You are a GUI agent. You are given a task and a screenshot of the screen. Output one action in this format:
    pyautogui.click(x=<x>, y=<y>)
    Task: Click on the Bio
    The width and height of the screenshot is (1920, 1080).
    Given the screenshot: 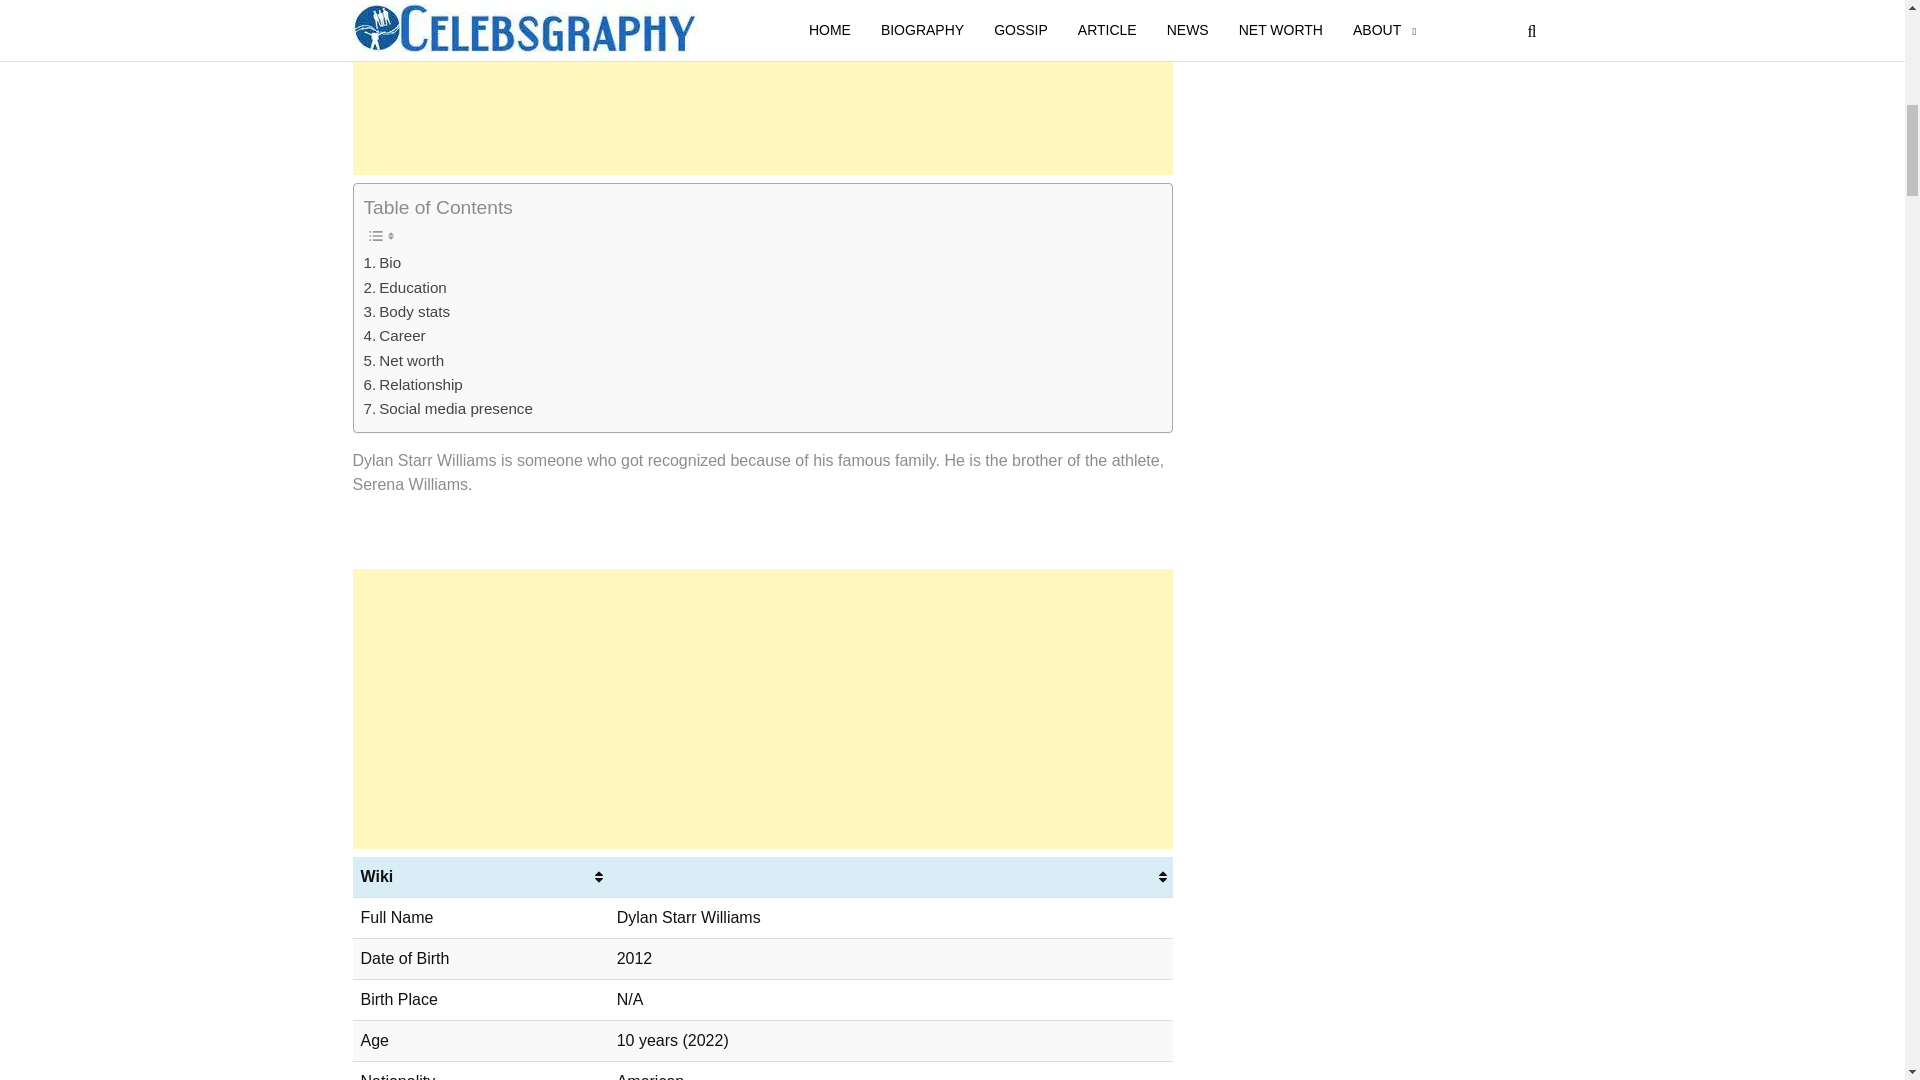 What is the action you would take?
    pyautogui.click(x=382, y=262)
    